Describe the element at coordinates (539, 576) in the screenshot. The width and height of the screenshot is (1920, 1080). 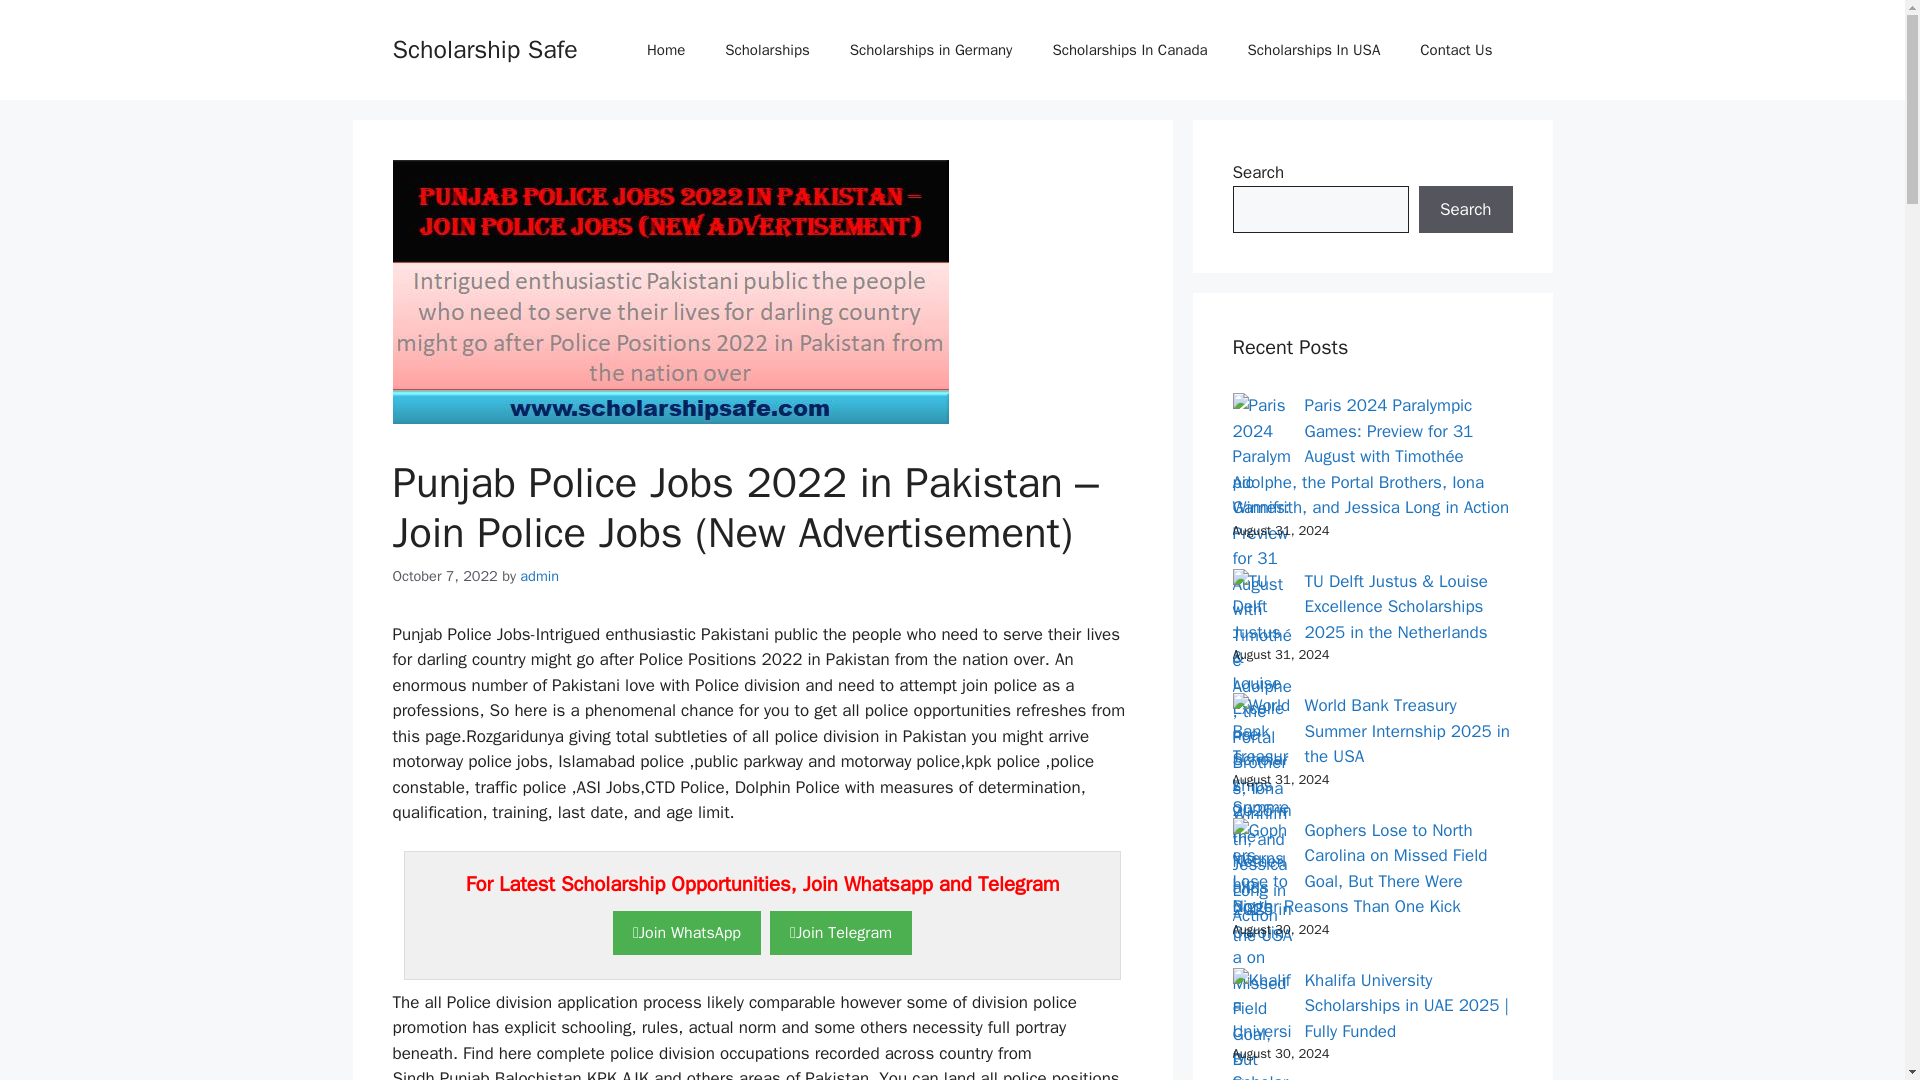
I see `View all posts by admin` at that location.